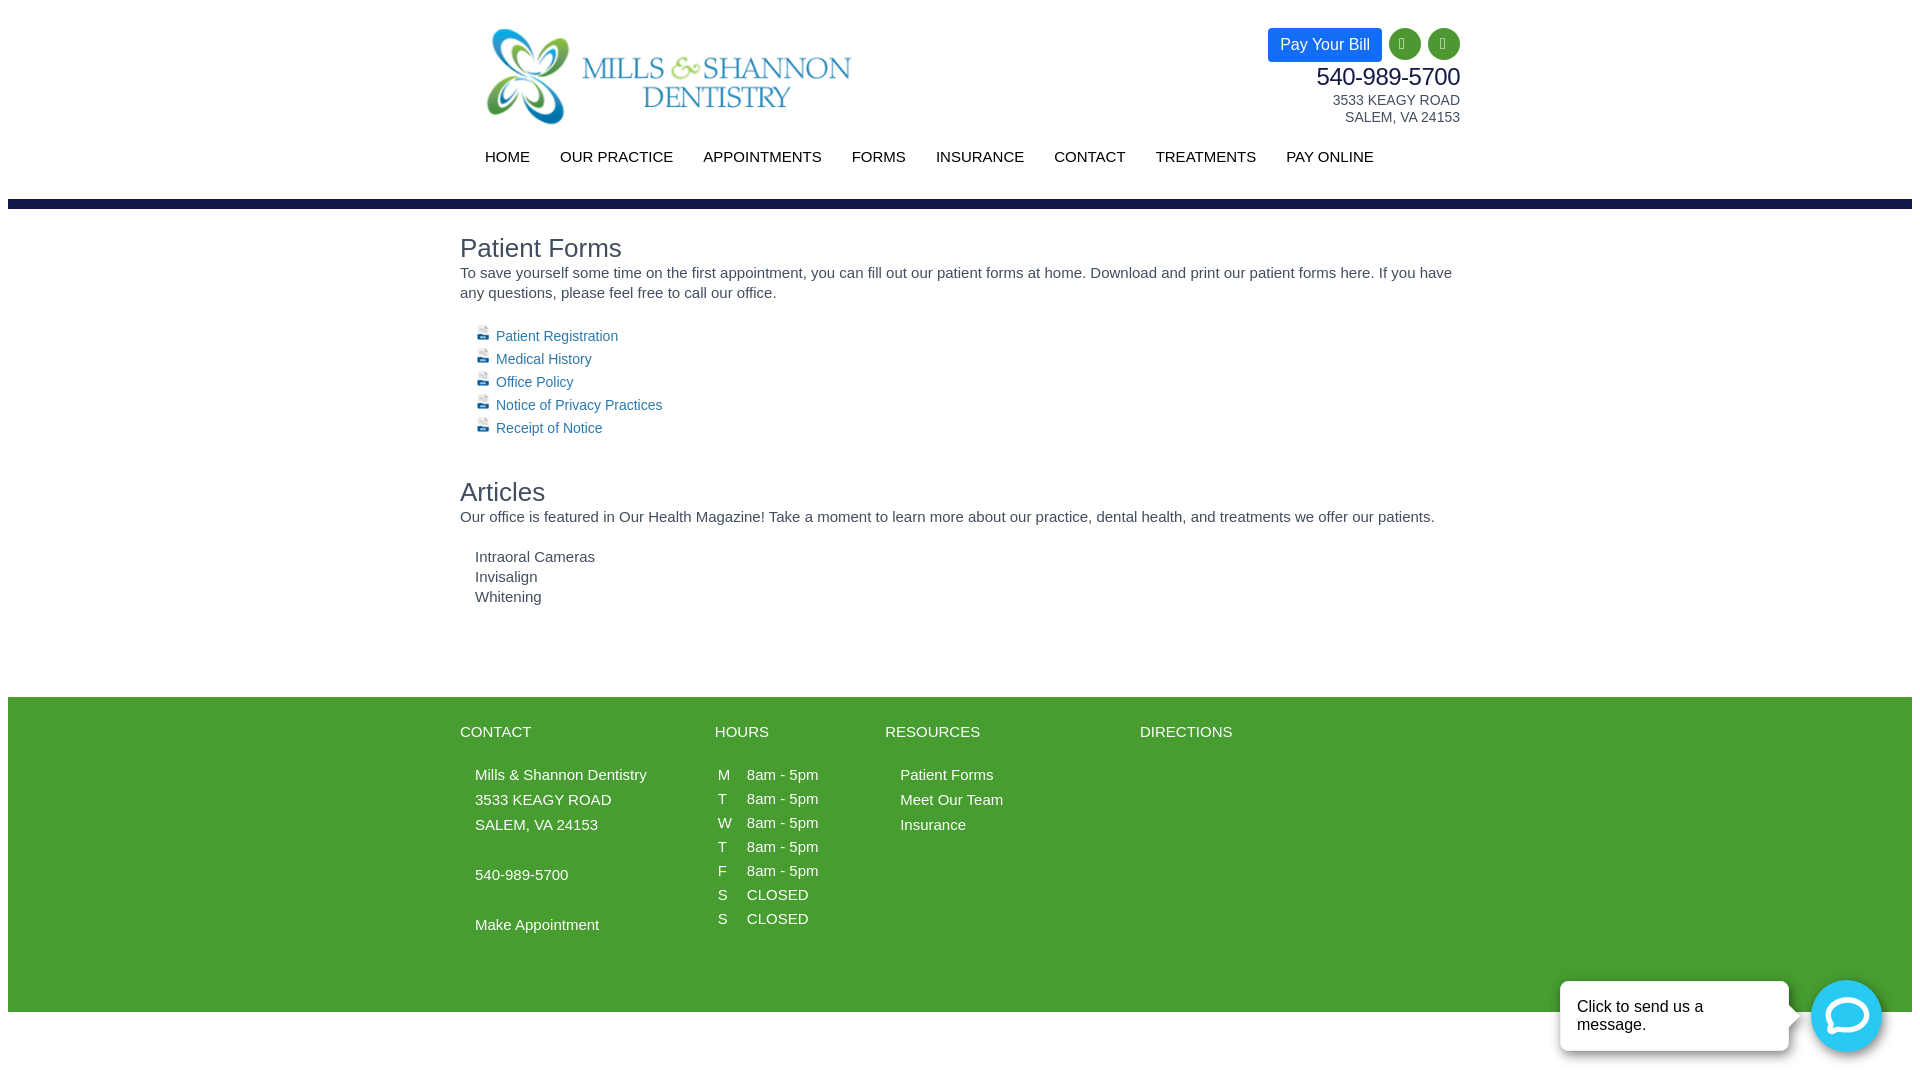 The height and width of the screenshot is (1080, 1920). I want to click on PAY ONLINE, so click(1329, 156).